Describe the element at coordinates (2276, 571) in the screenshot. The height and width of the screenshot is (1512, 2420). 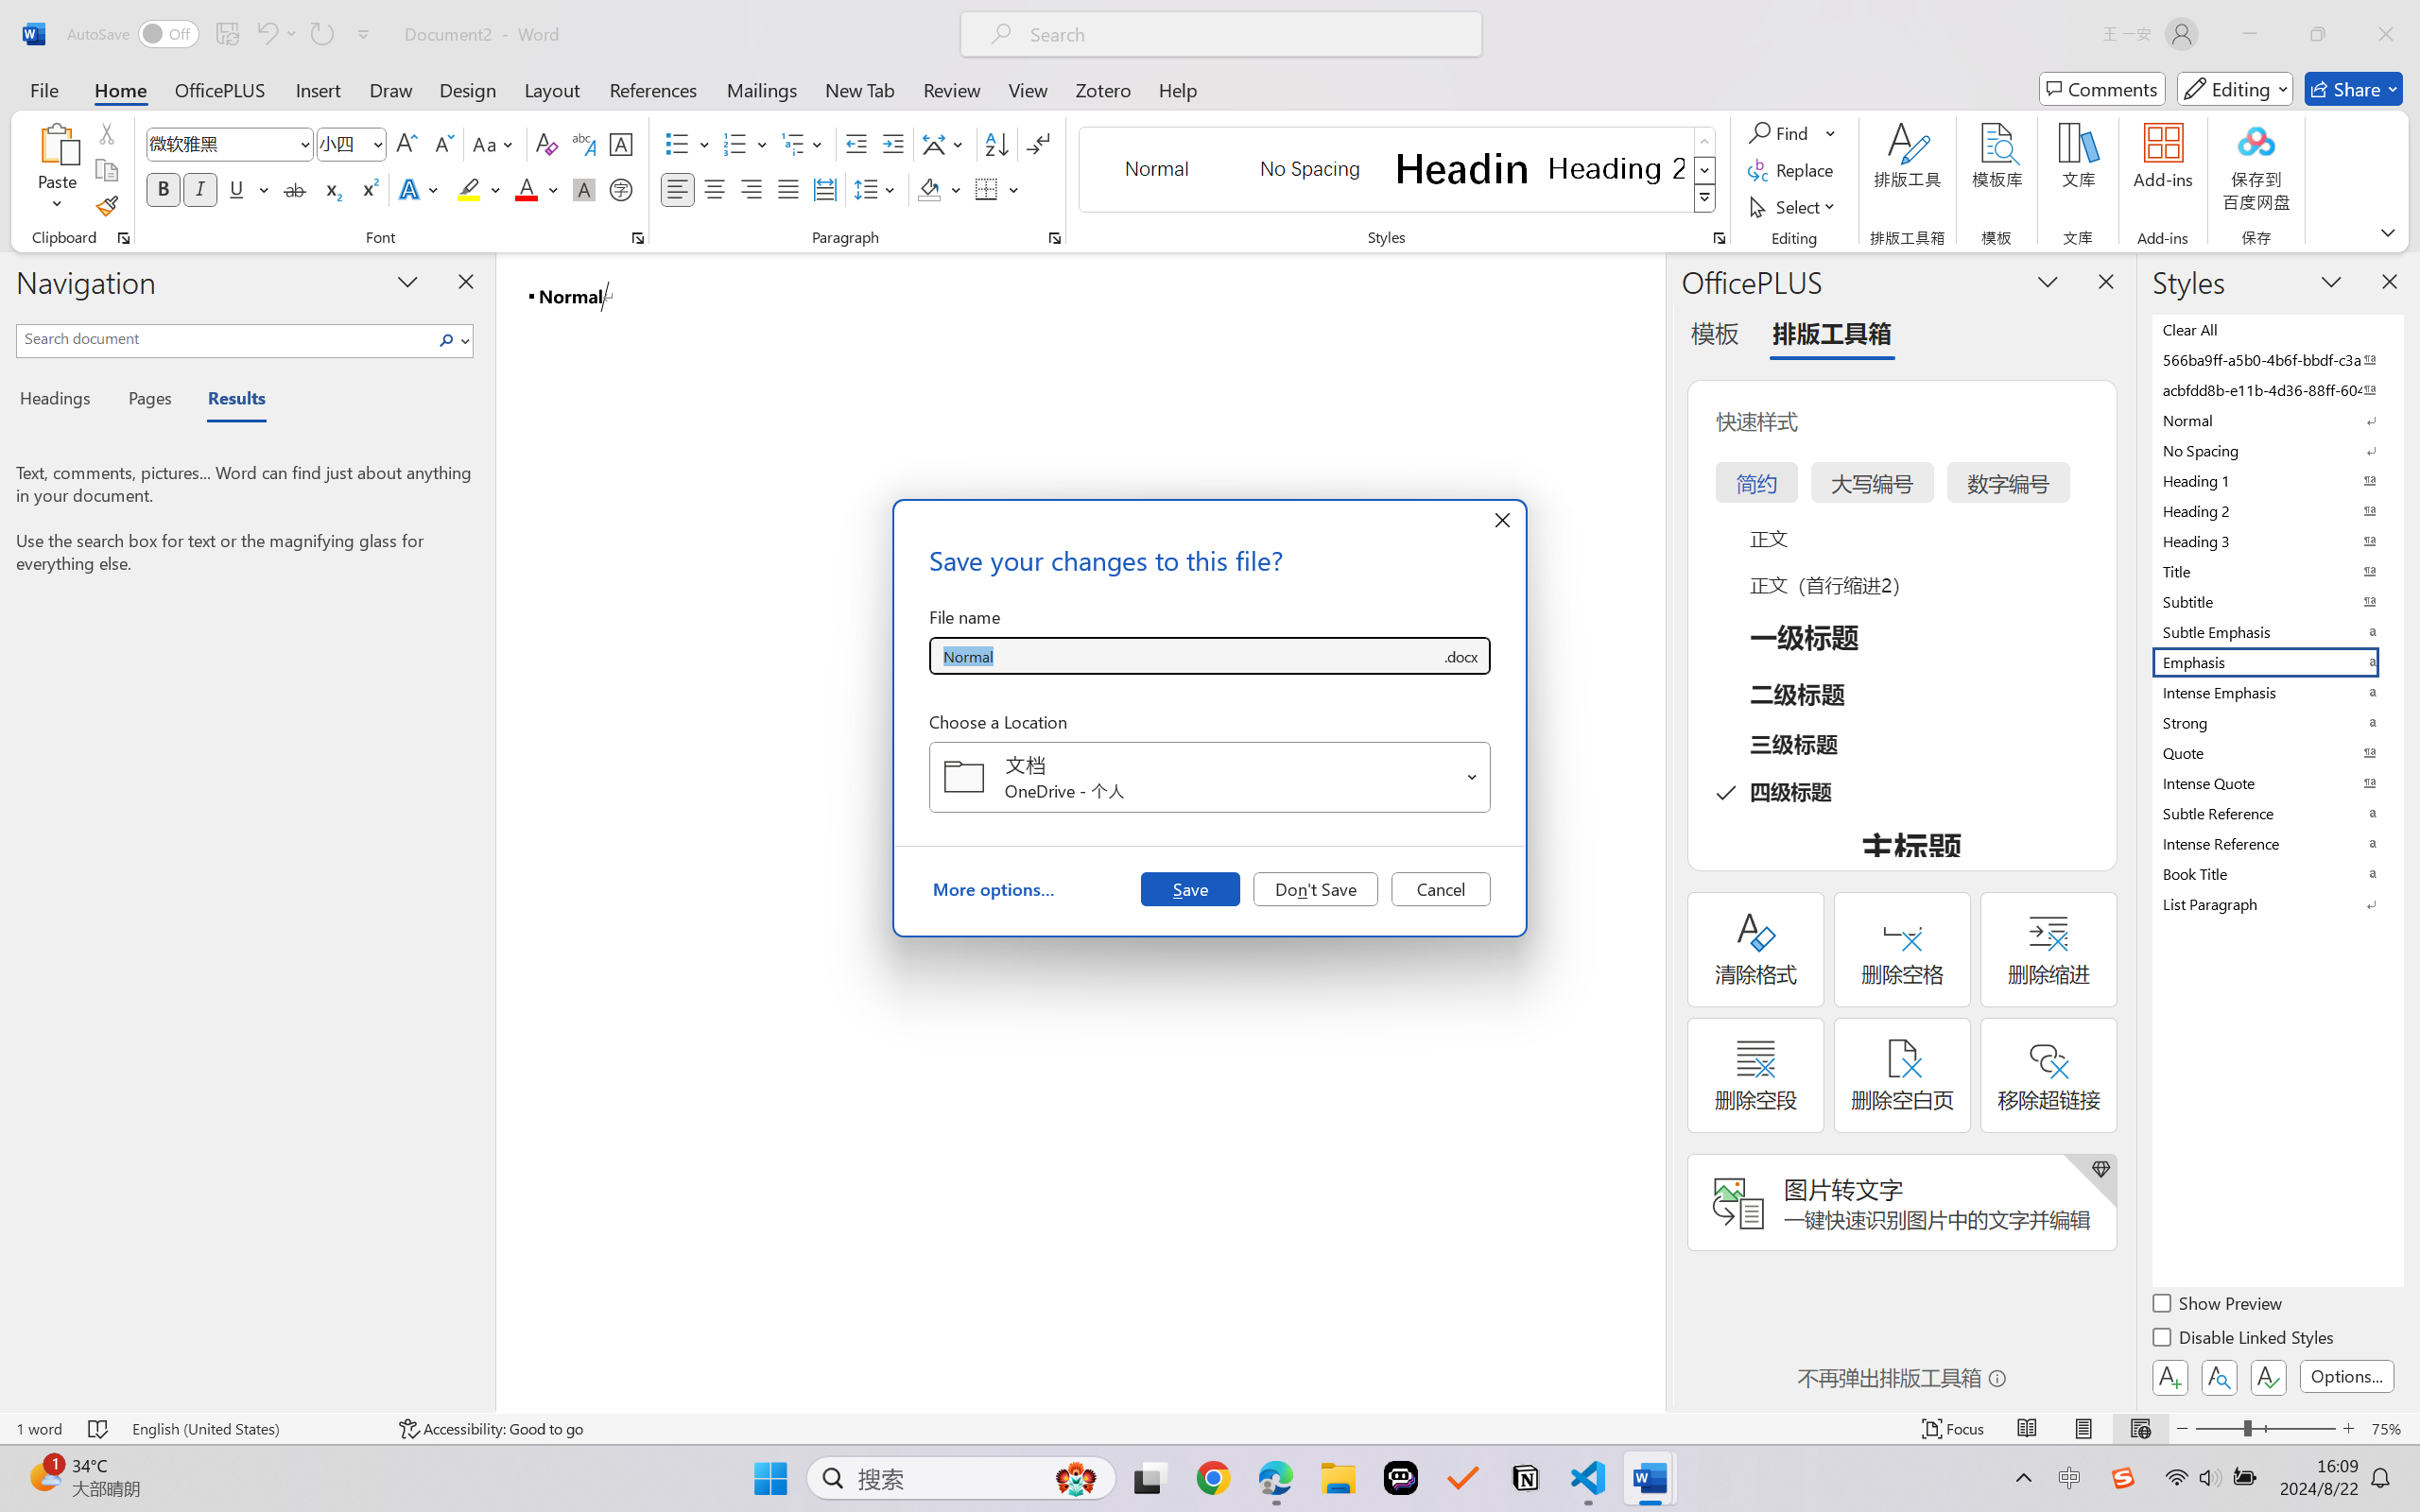
I see `Title` at that location.